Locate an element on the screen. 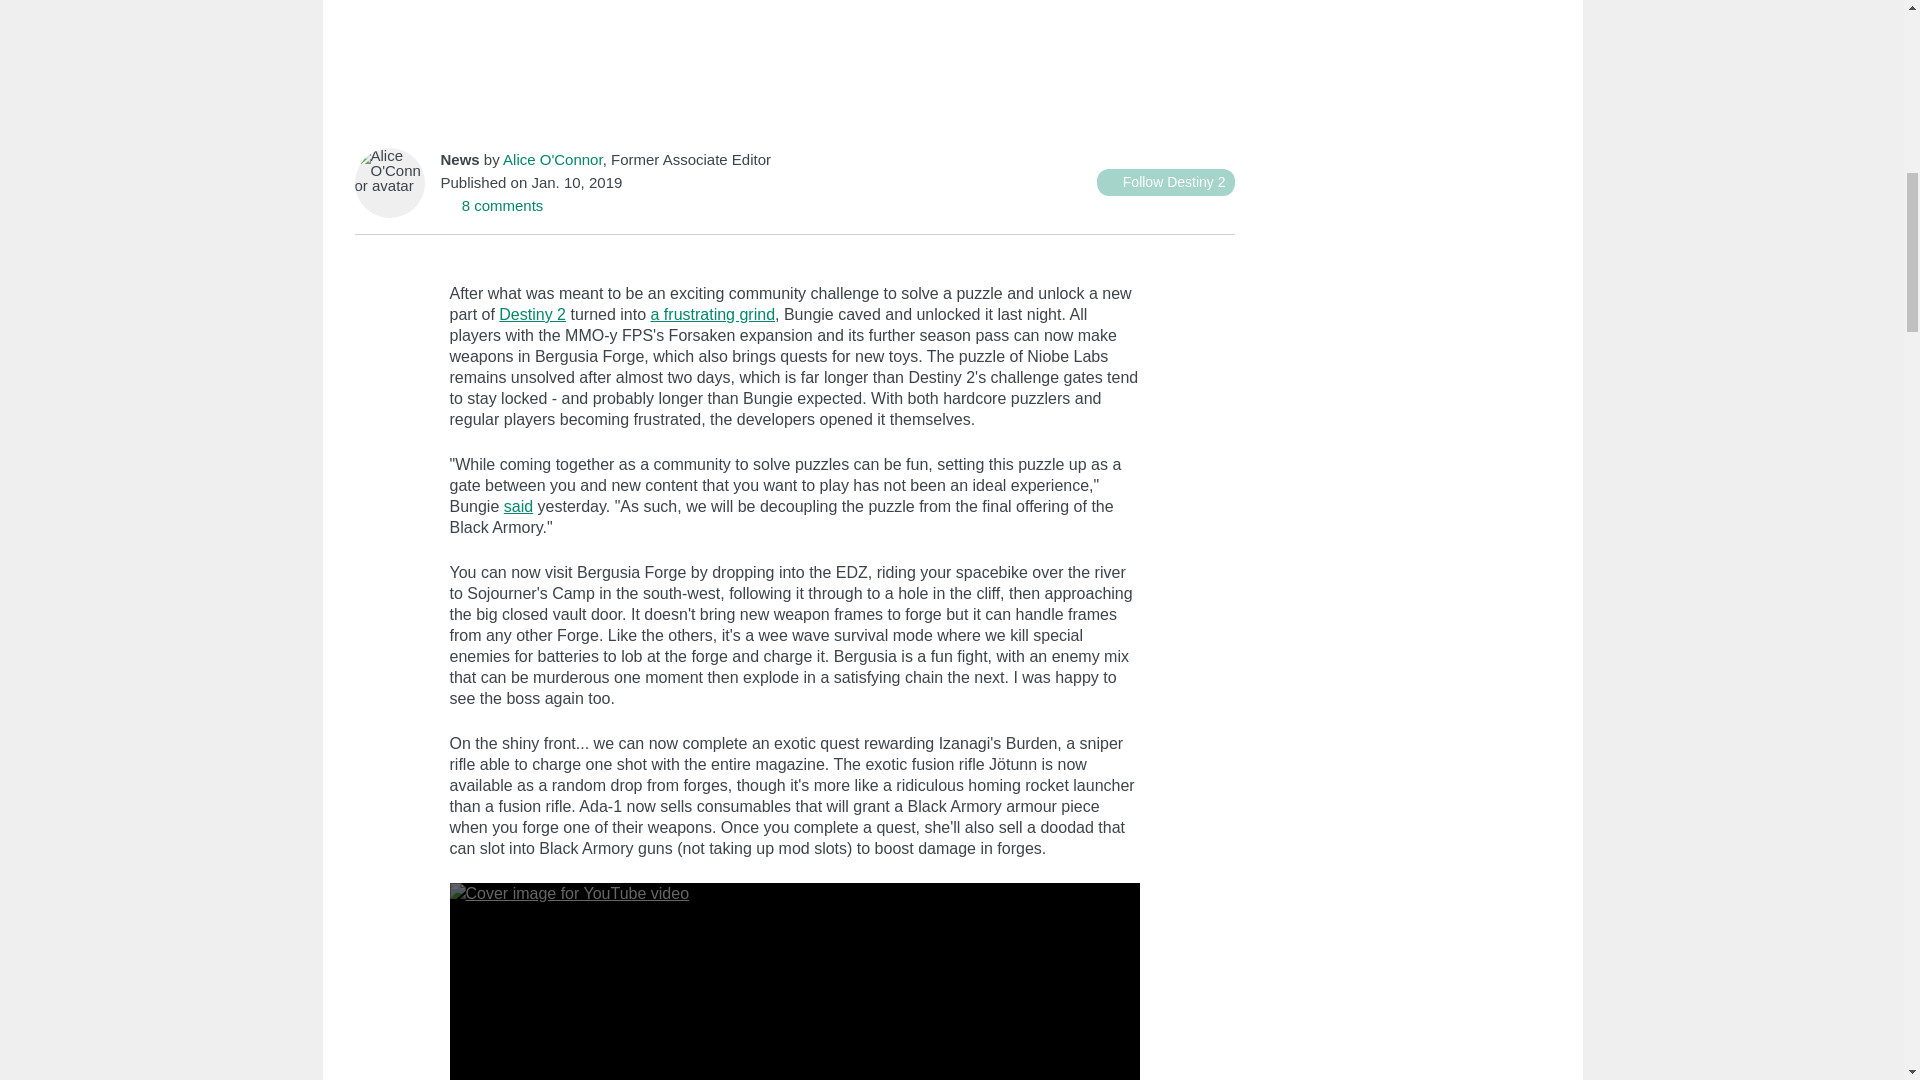 The image size is (1920, 1080). 8 comments is located at coordinates (491, 204).